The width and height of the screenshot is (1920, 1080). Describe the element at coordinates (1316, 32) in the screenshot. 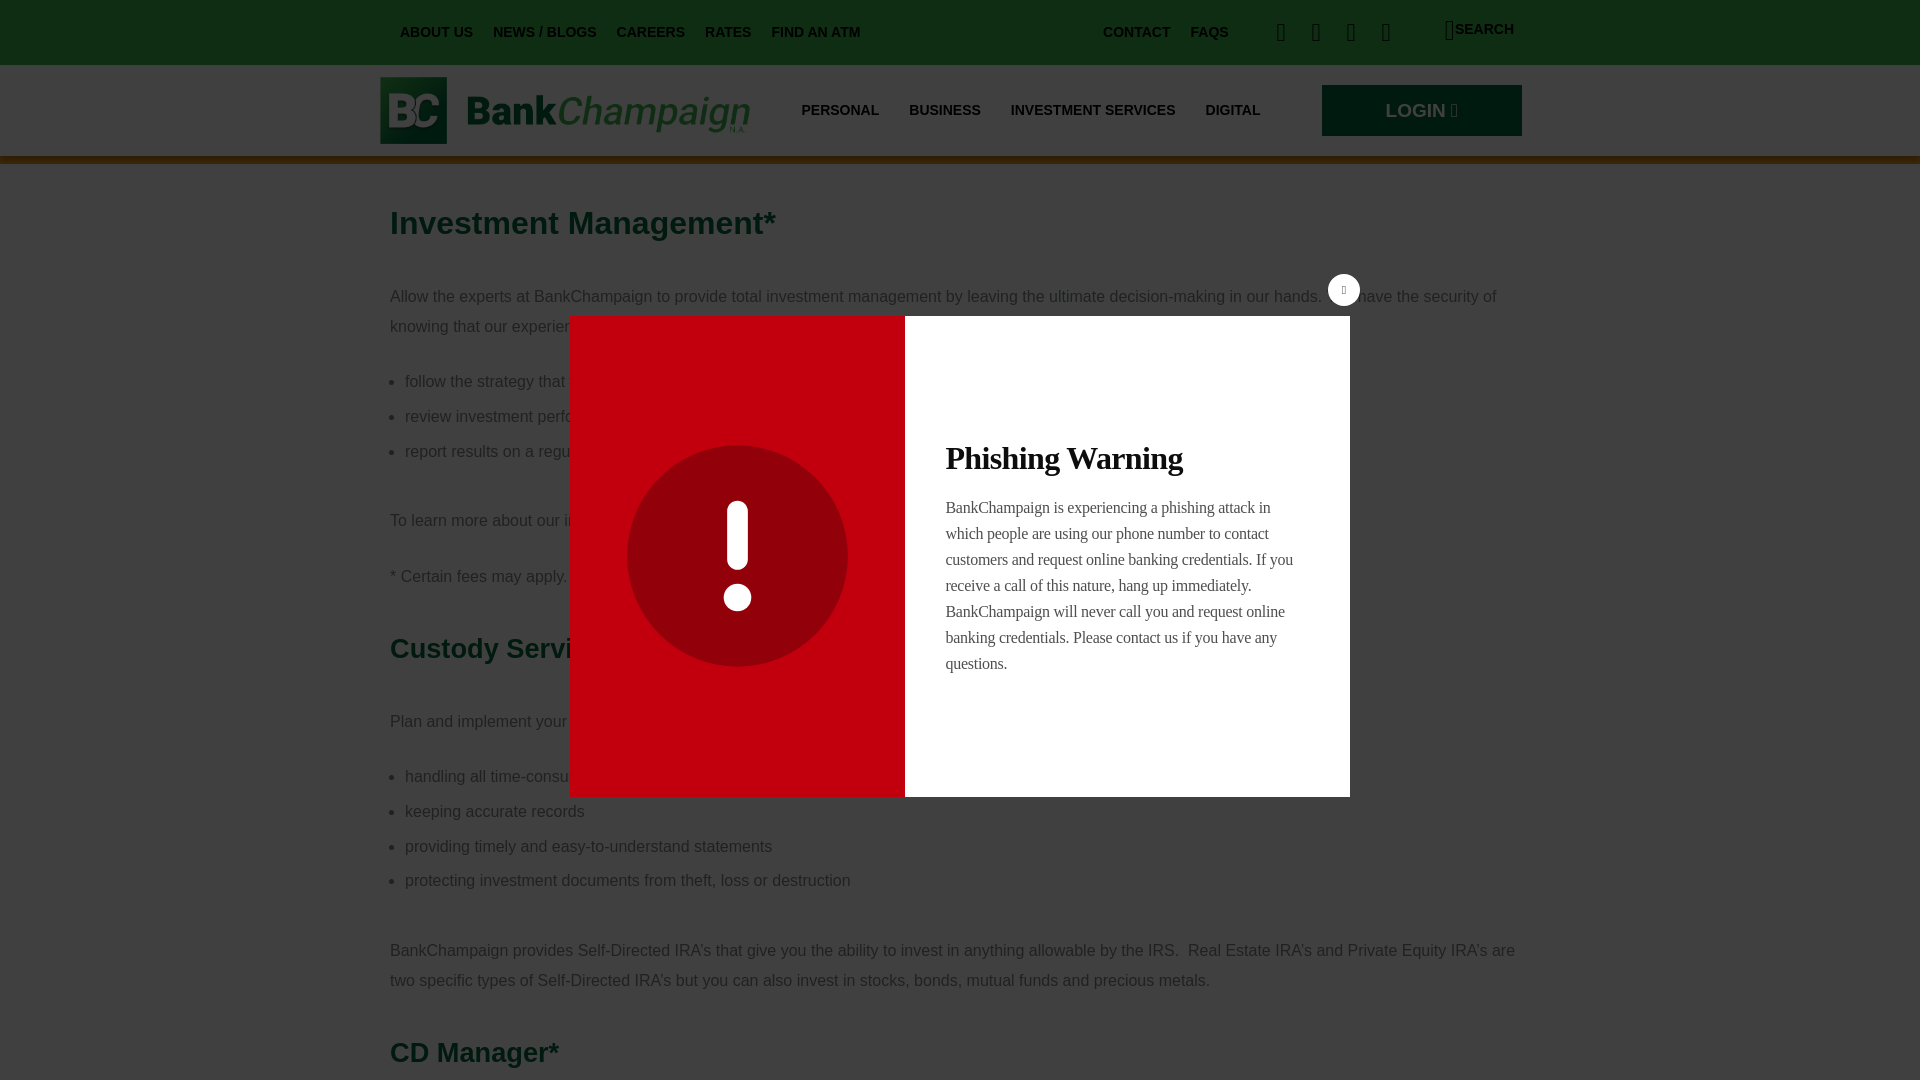

I see `X-twitter` at that location.